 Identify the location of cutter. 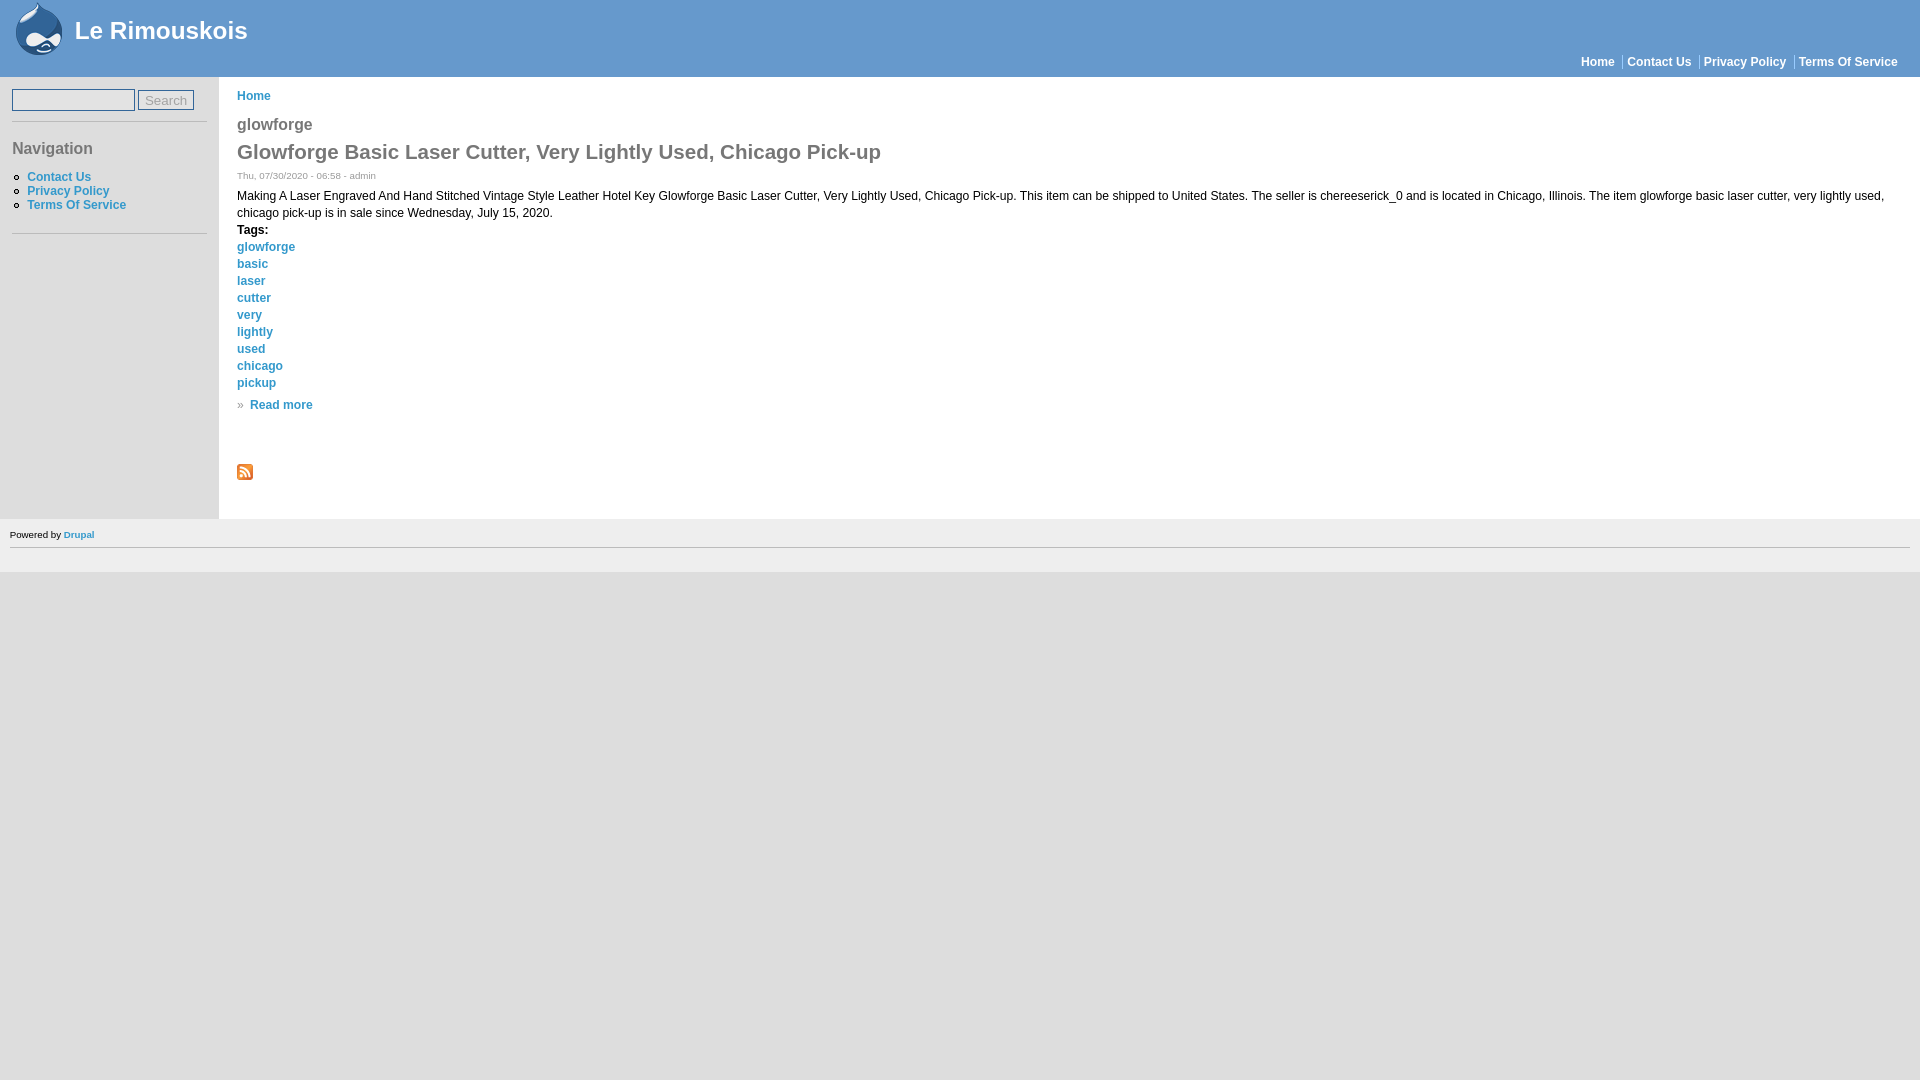
(253, 297).